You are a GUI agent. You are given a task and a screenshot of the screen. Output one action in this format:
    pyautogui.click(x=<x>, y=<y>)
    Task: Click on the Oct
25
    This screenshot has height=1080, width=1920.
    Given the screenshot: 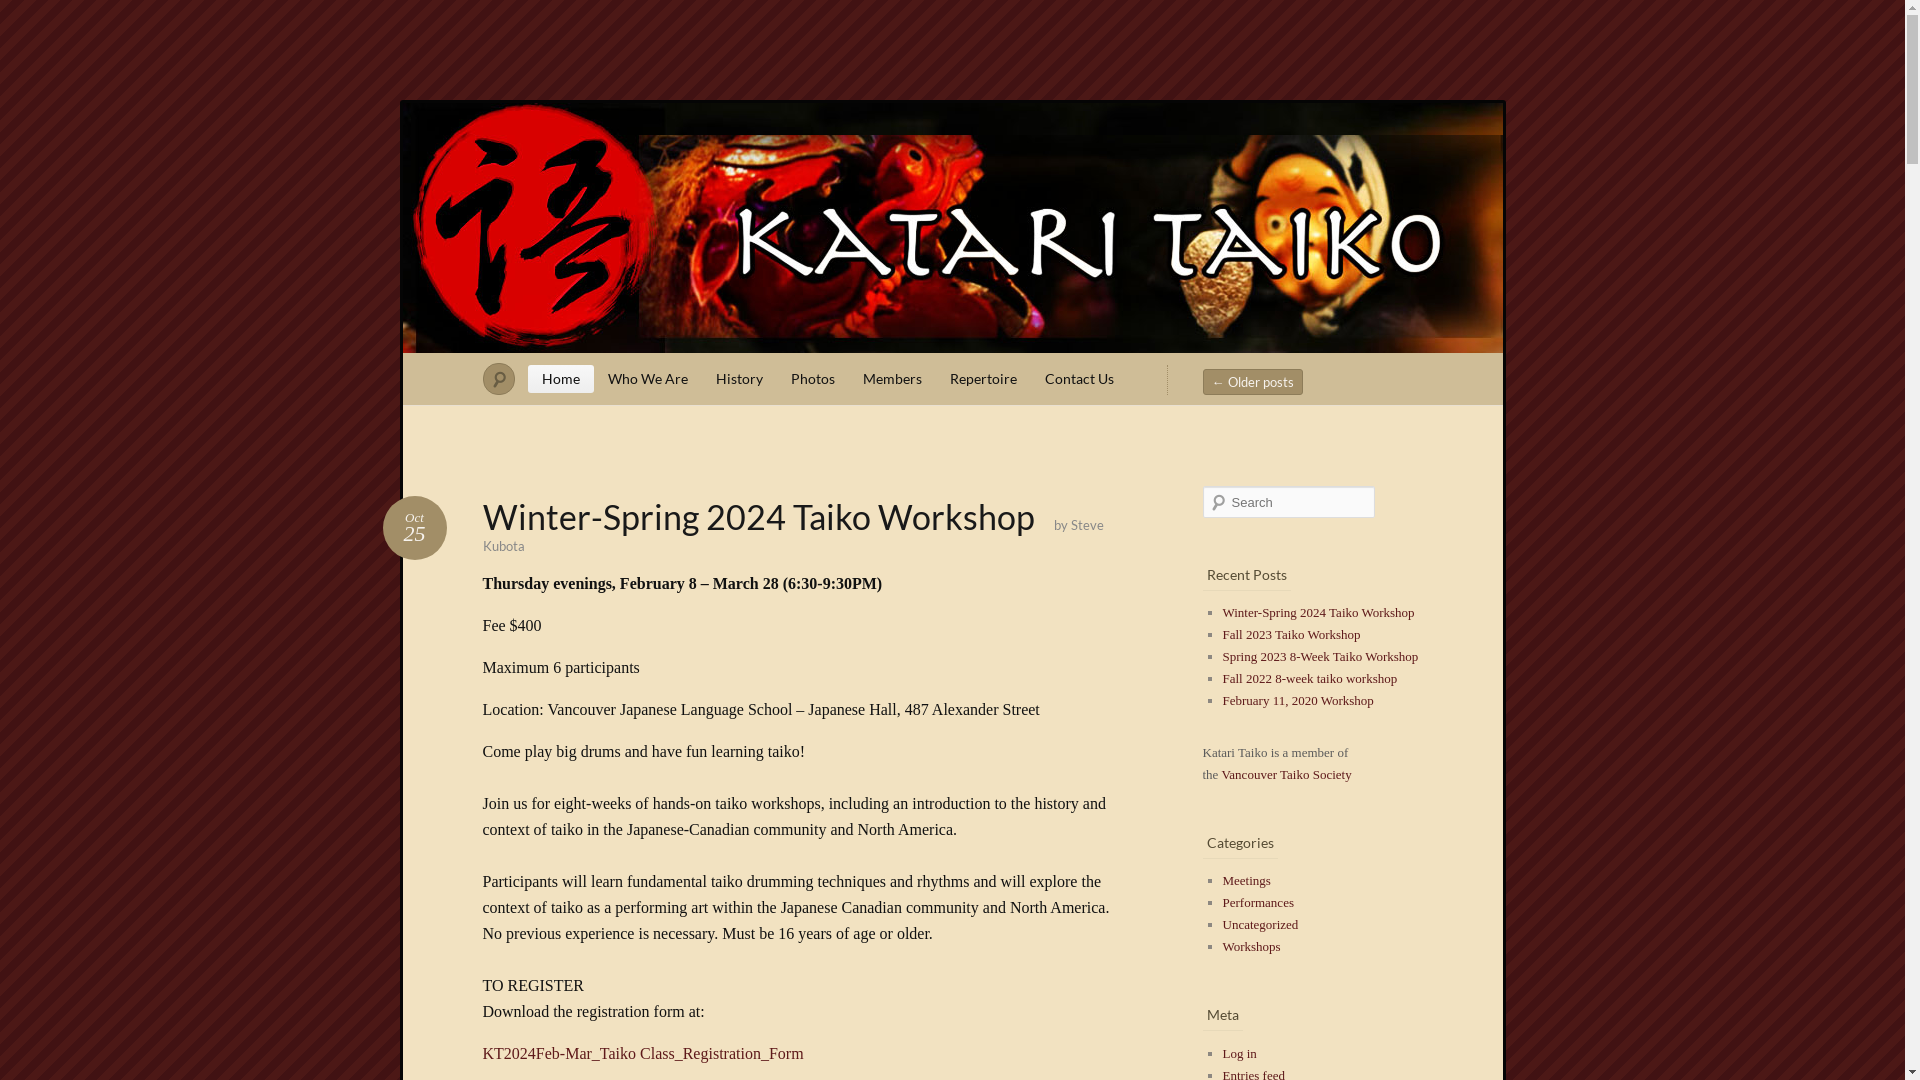 What is the action you would take?
    pyautogui.click(x=414, y=528)
    